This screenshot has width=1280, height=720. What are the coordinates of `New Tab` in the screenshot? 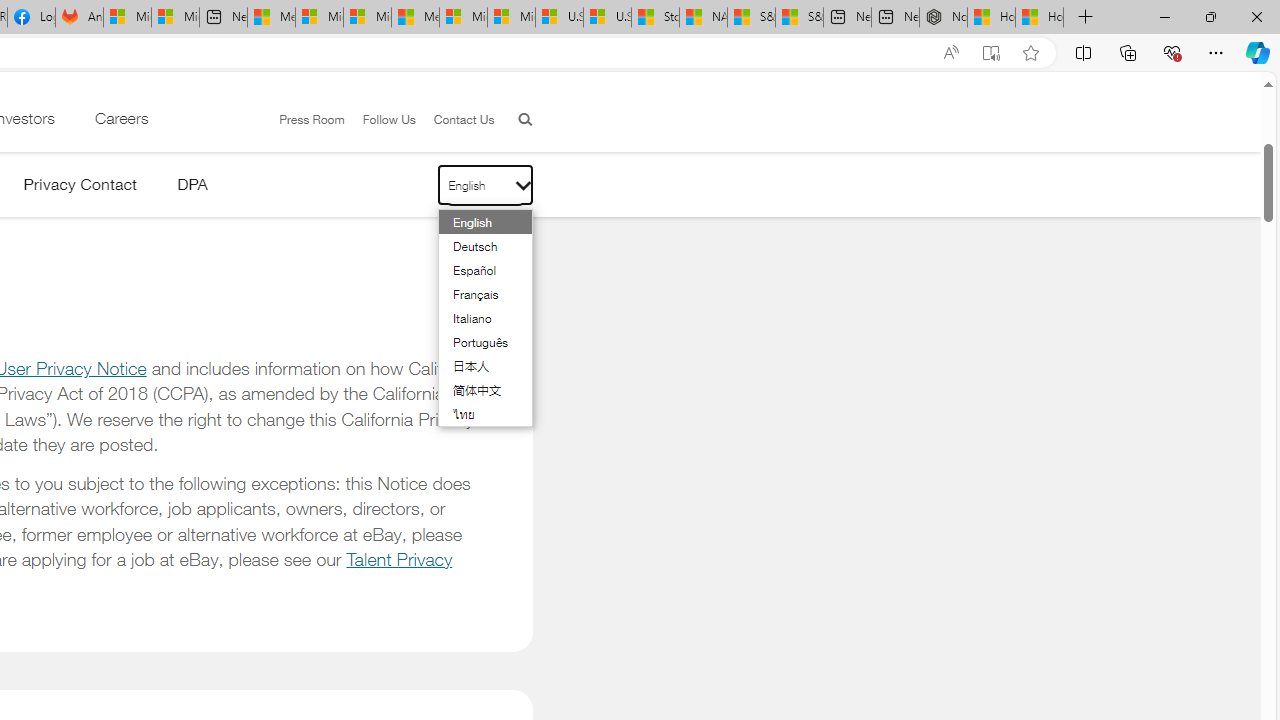 It's located at (1086, 18).